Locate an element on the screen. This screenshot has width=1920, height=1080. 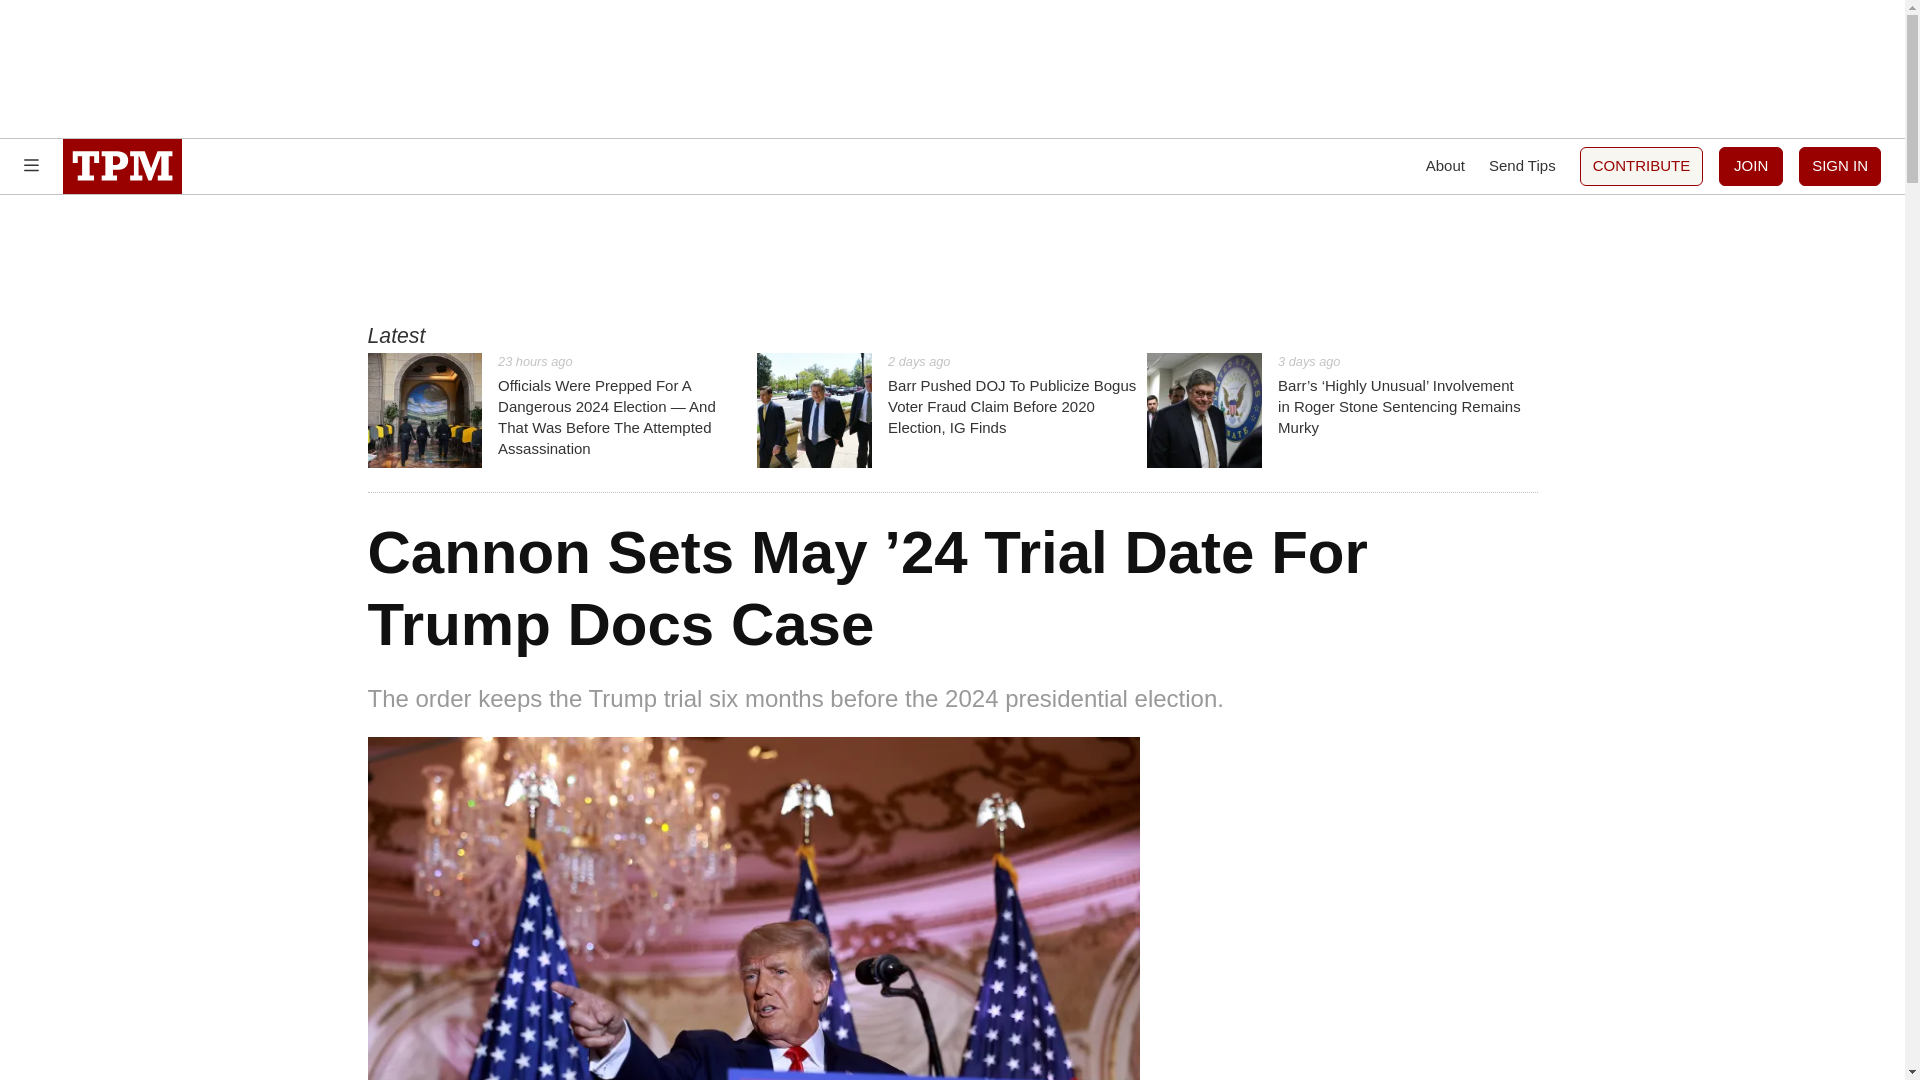
Send Tips is located at coordinates (1522, 166).